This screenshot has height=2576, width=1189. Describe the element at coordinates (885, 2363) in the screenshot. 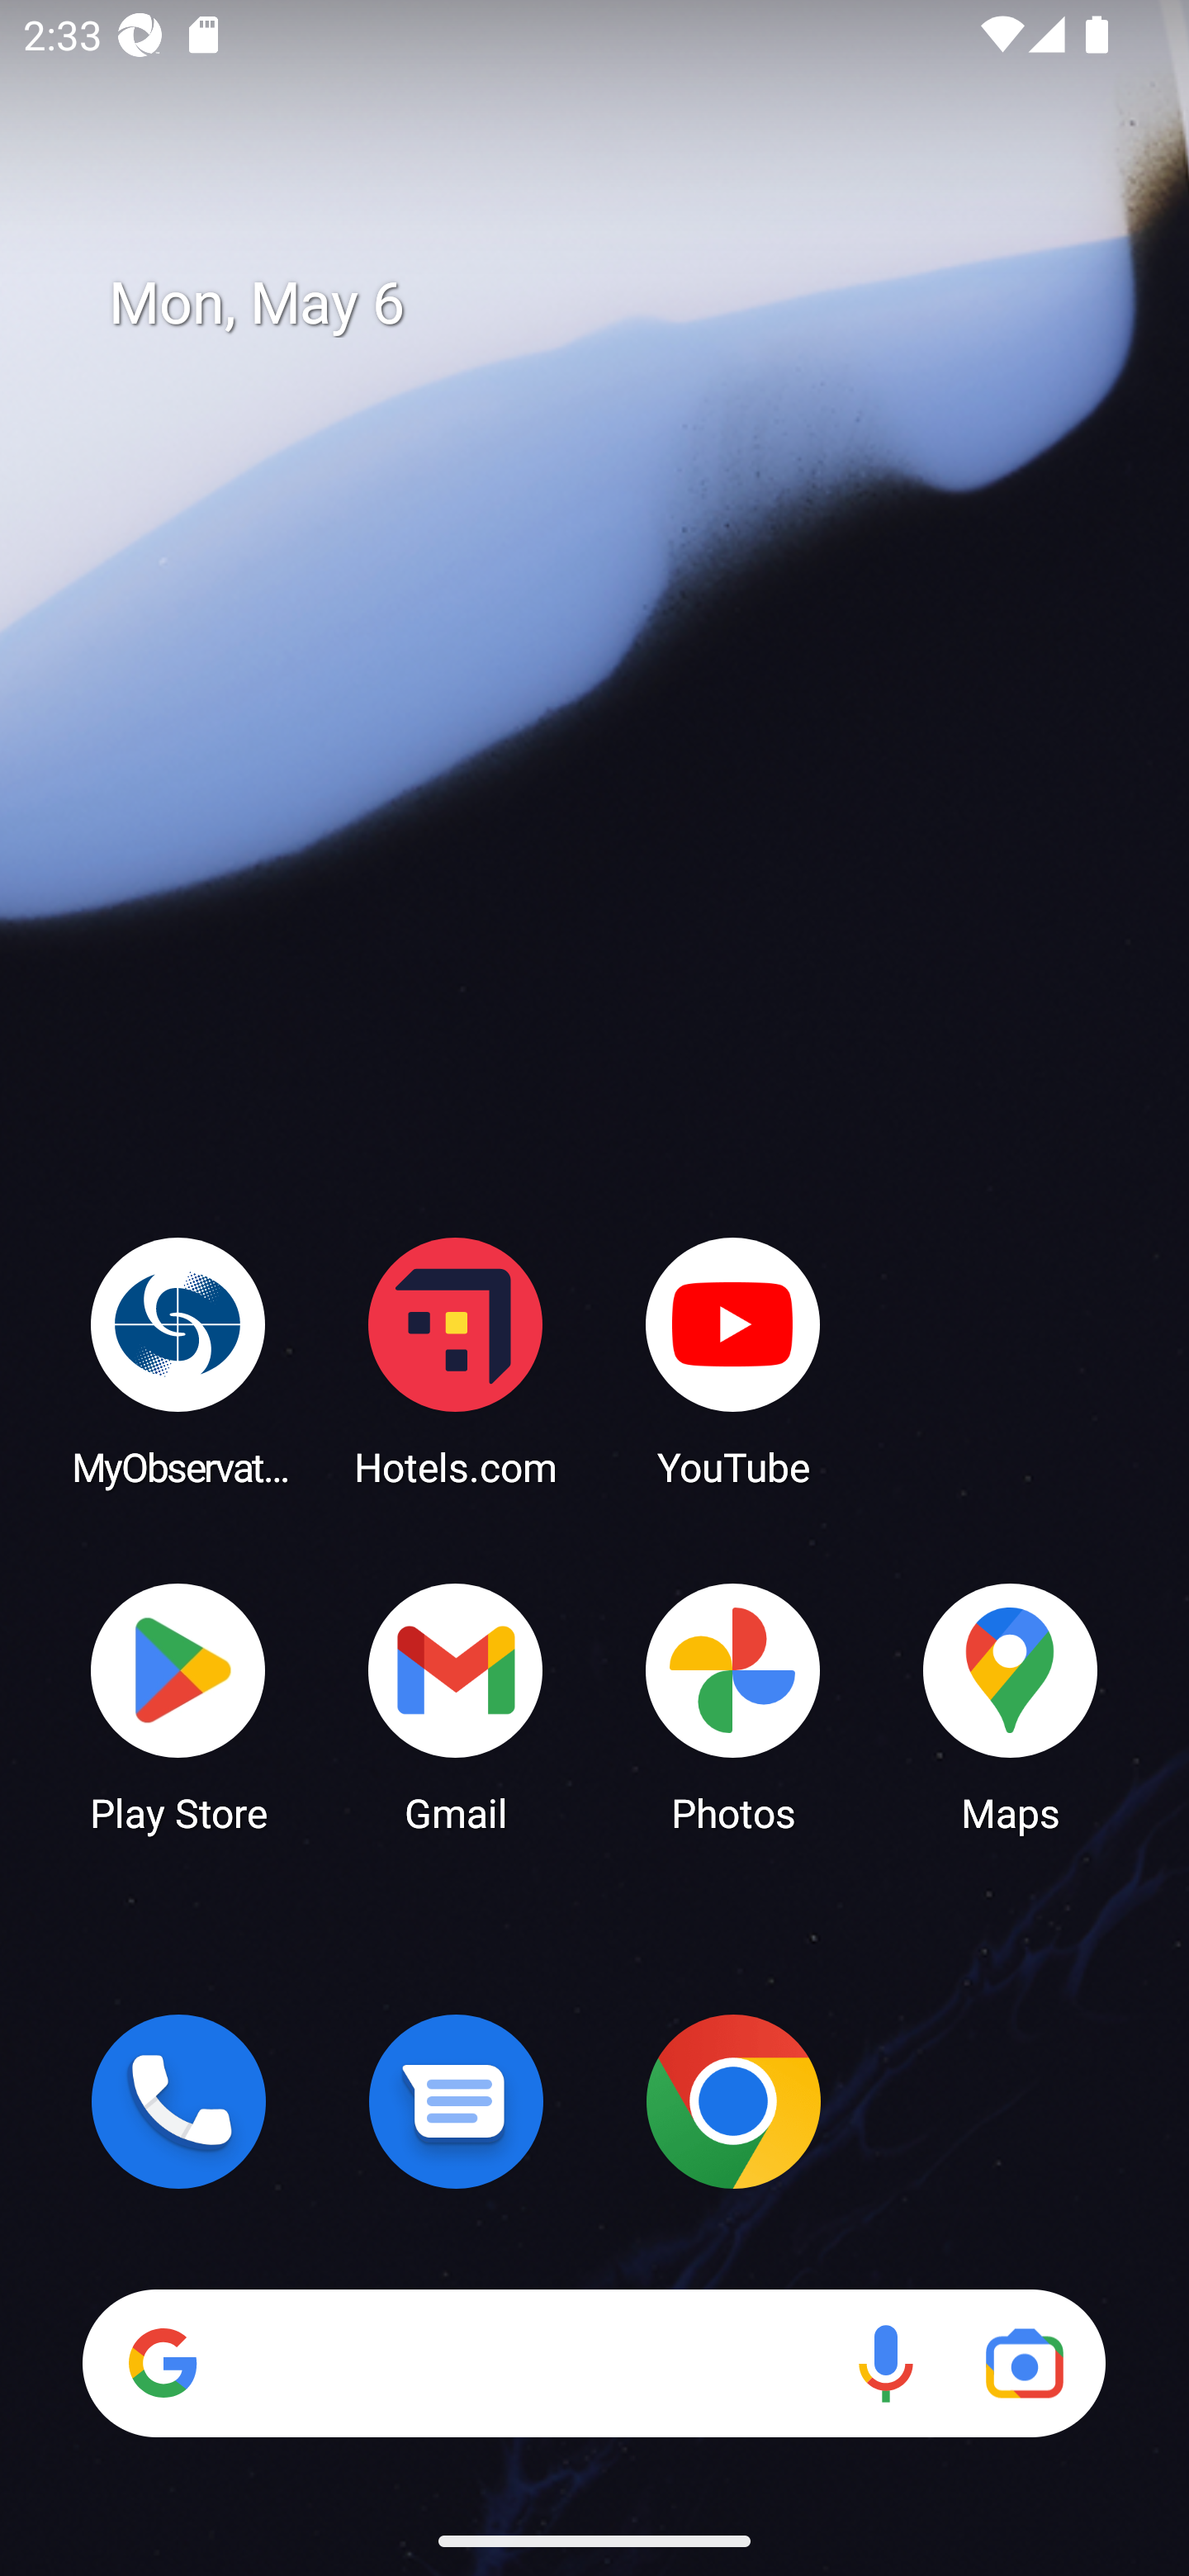

I see `Voice search` at that location.